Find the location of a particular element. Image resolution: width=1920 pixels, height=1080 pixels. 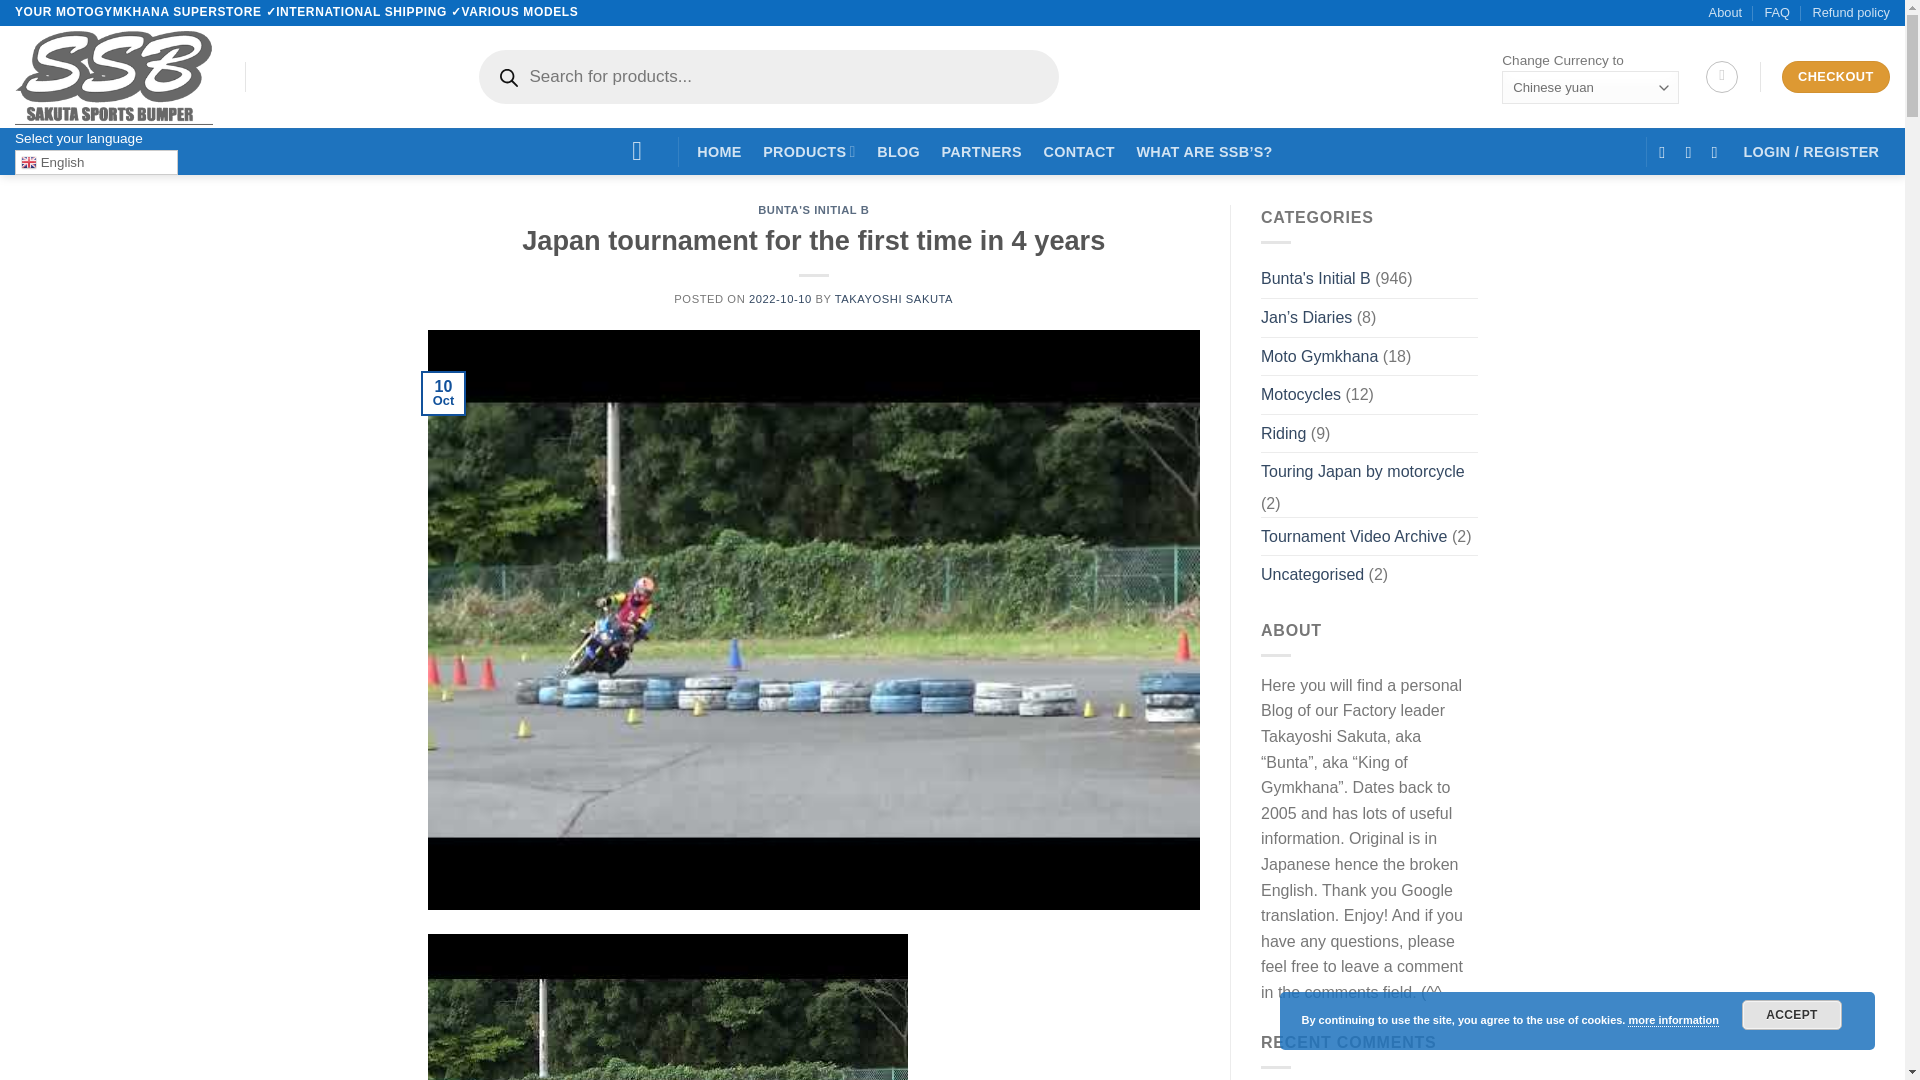

Refund policy is located at coordinates (1850, 12).